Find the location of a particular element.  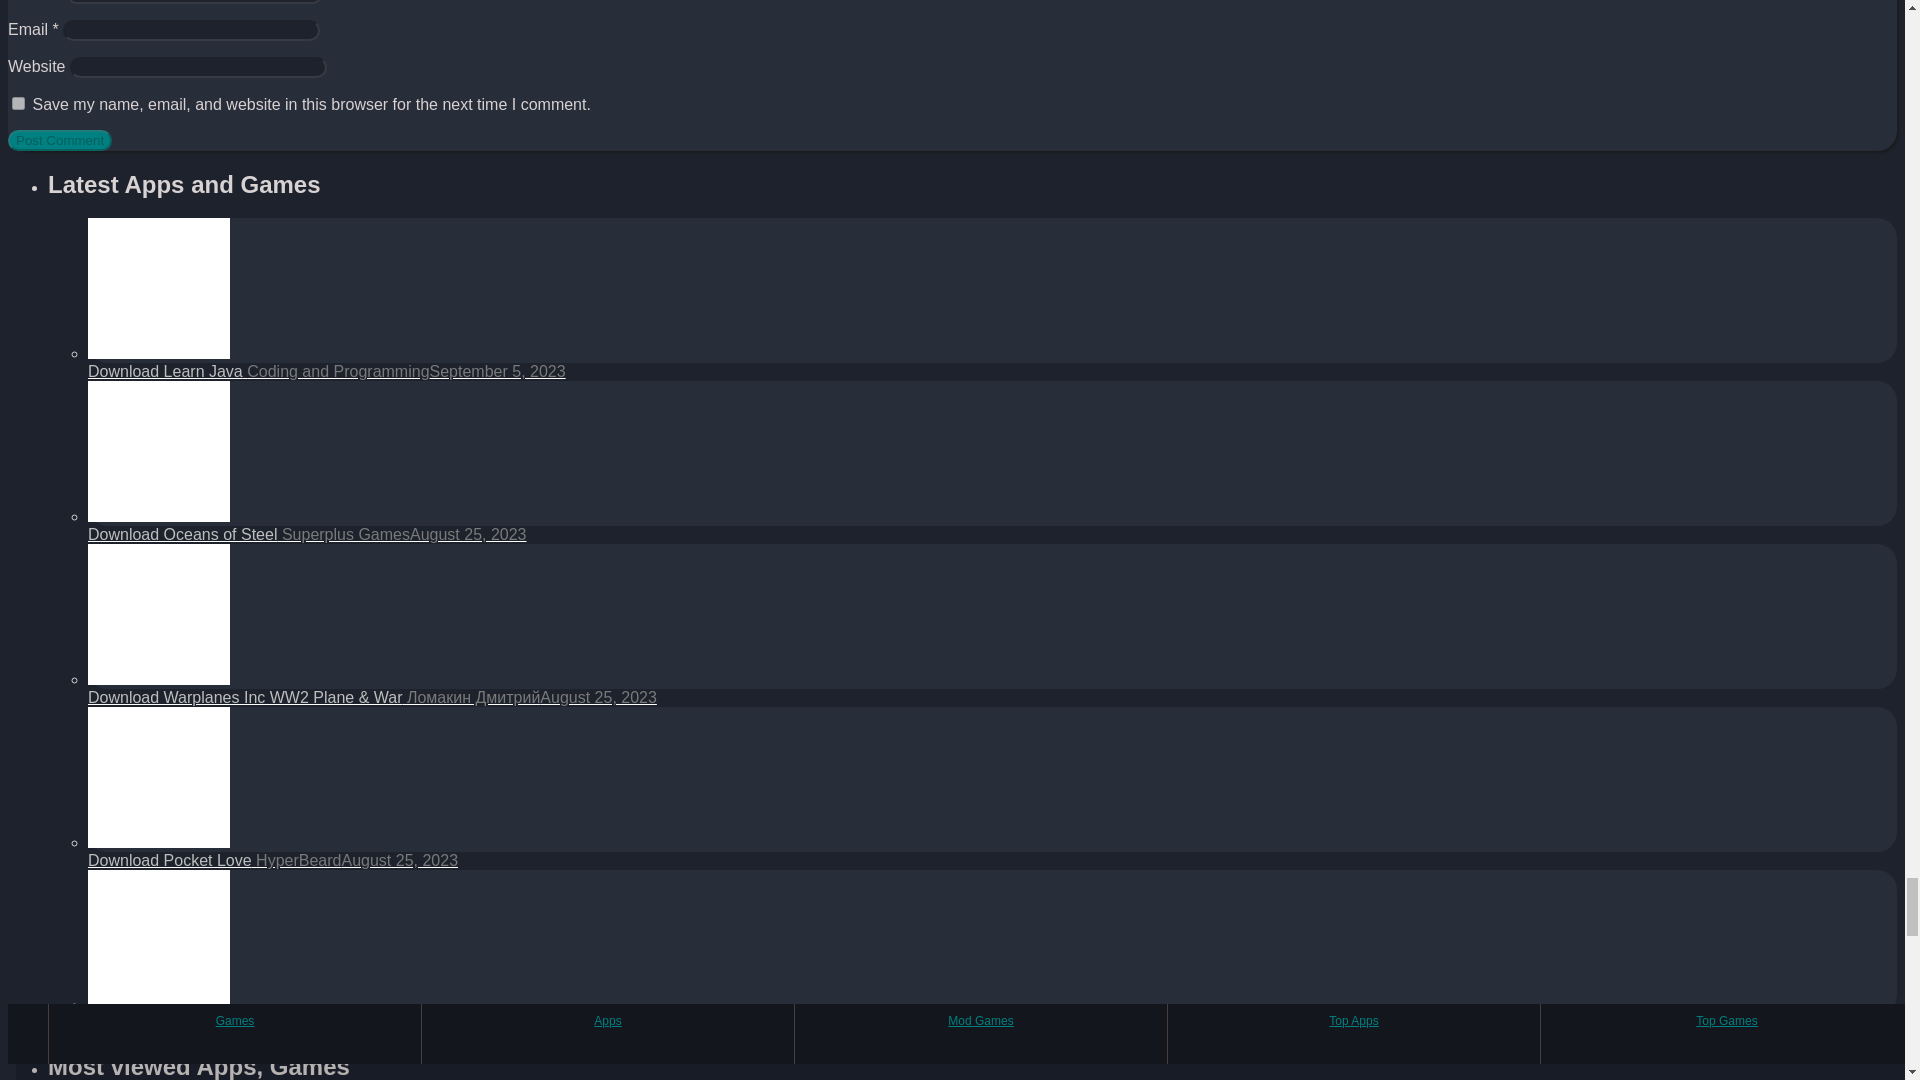

Post Comment is located at coordinates (59, 140).